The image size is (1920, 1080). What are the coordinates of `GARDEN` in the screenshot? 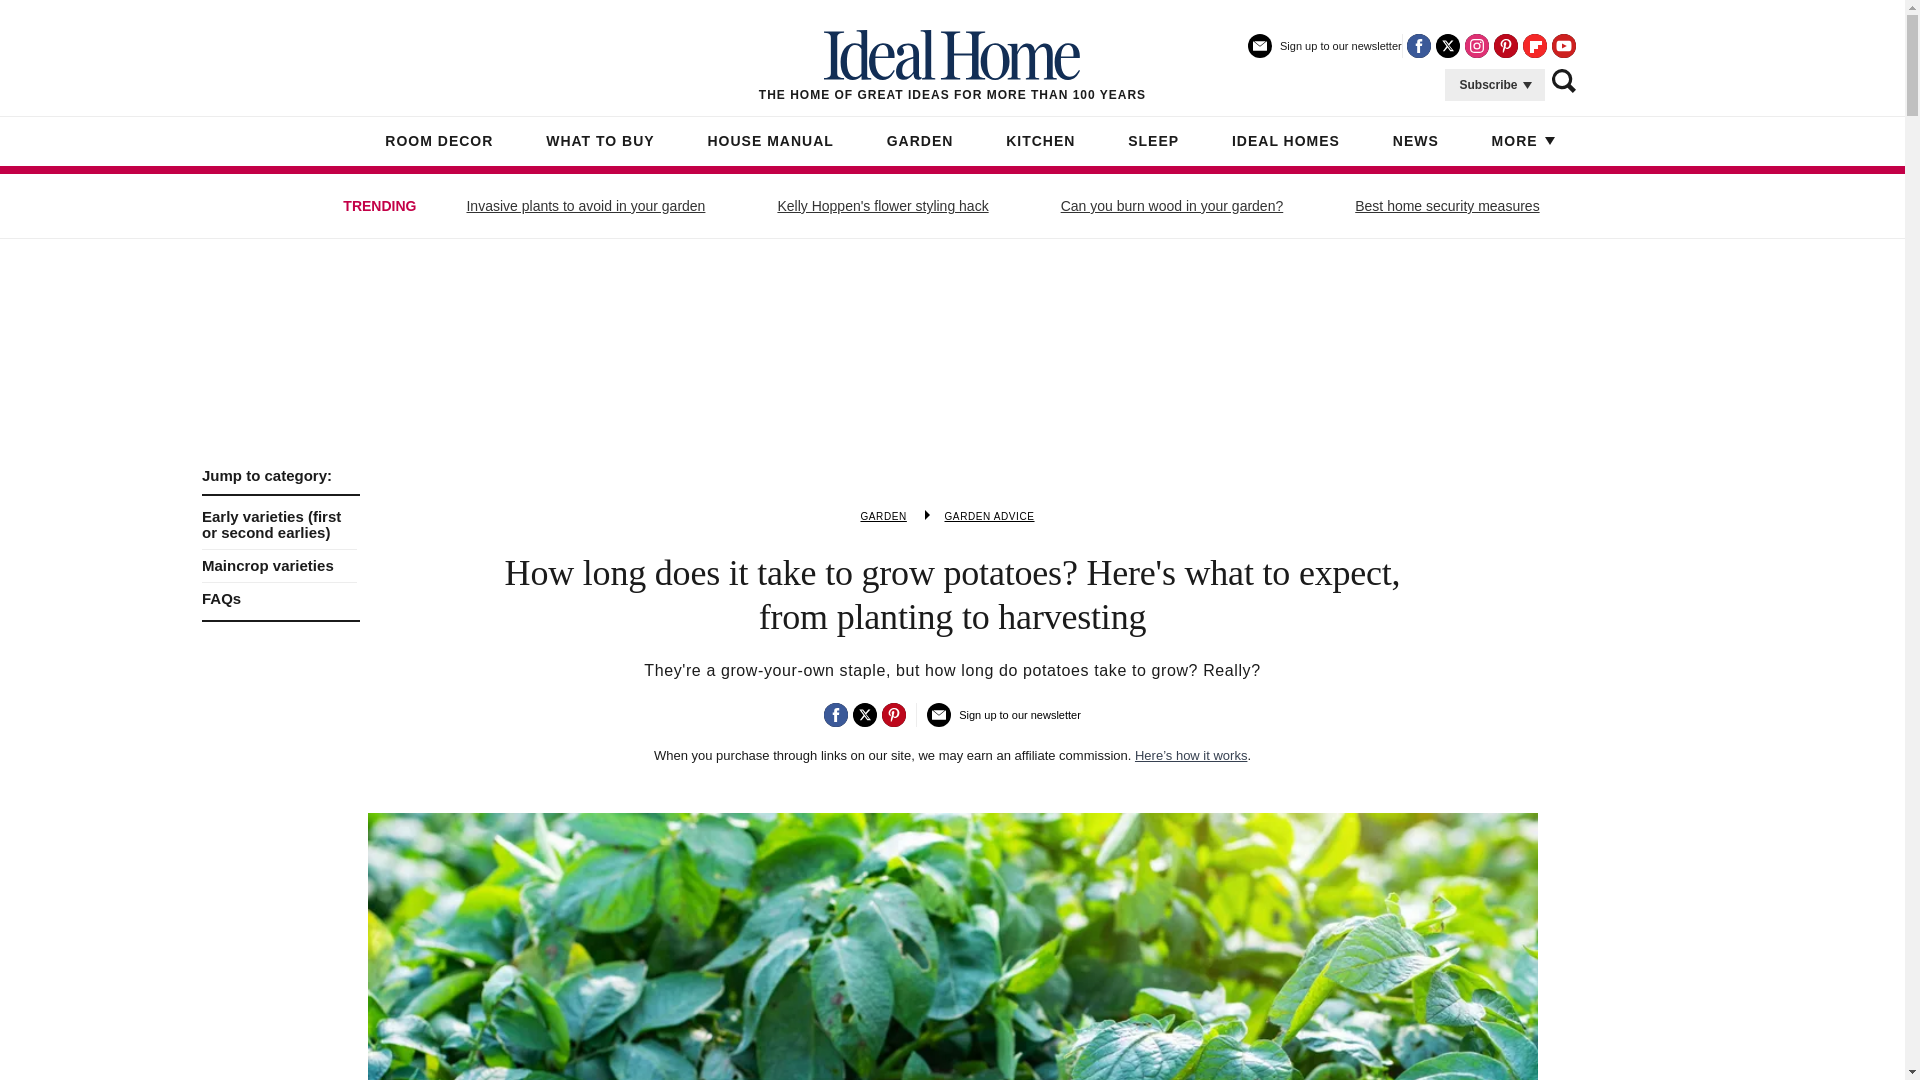 It's located at (920, 143).